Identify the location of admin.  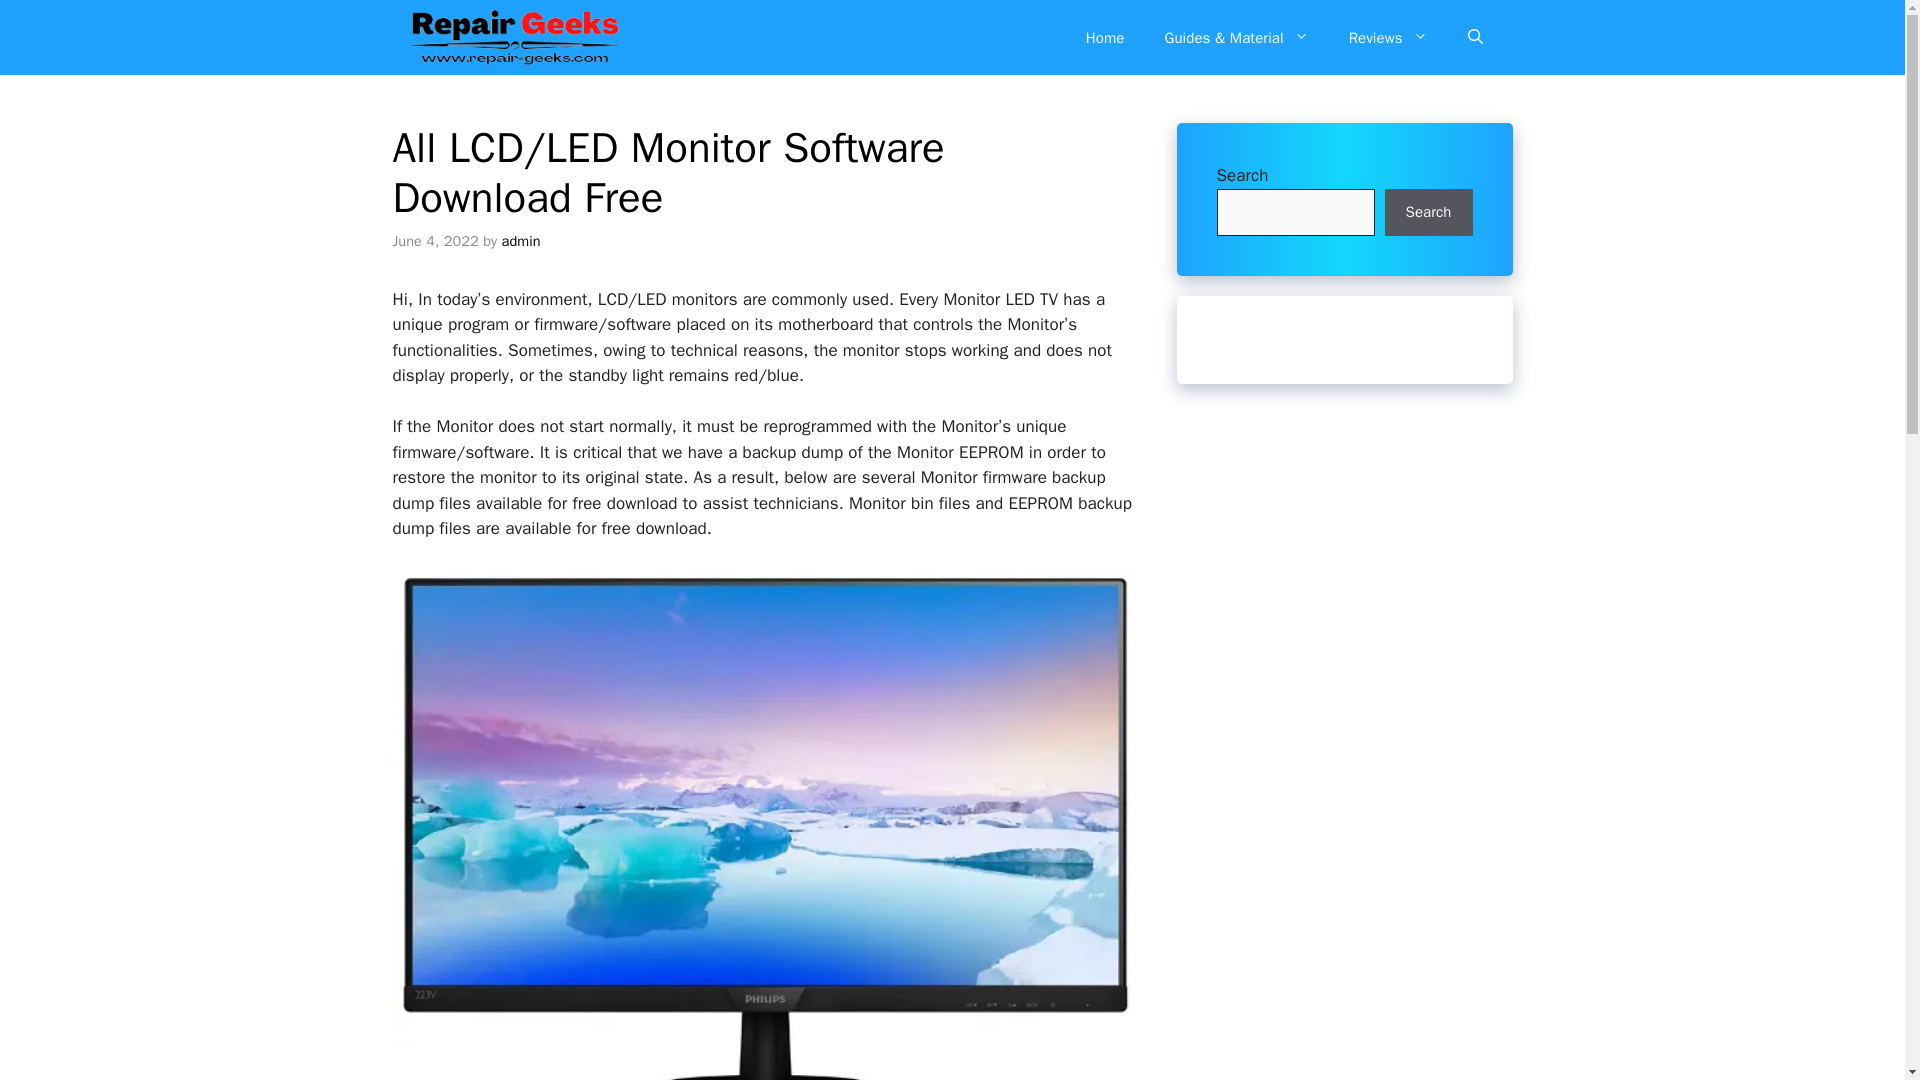
(521, 240).